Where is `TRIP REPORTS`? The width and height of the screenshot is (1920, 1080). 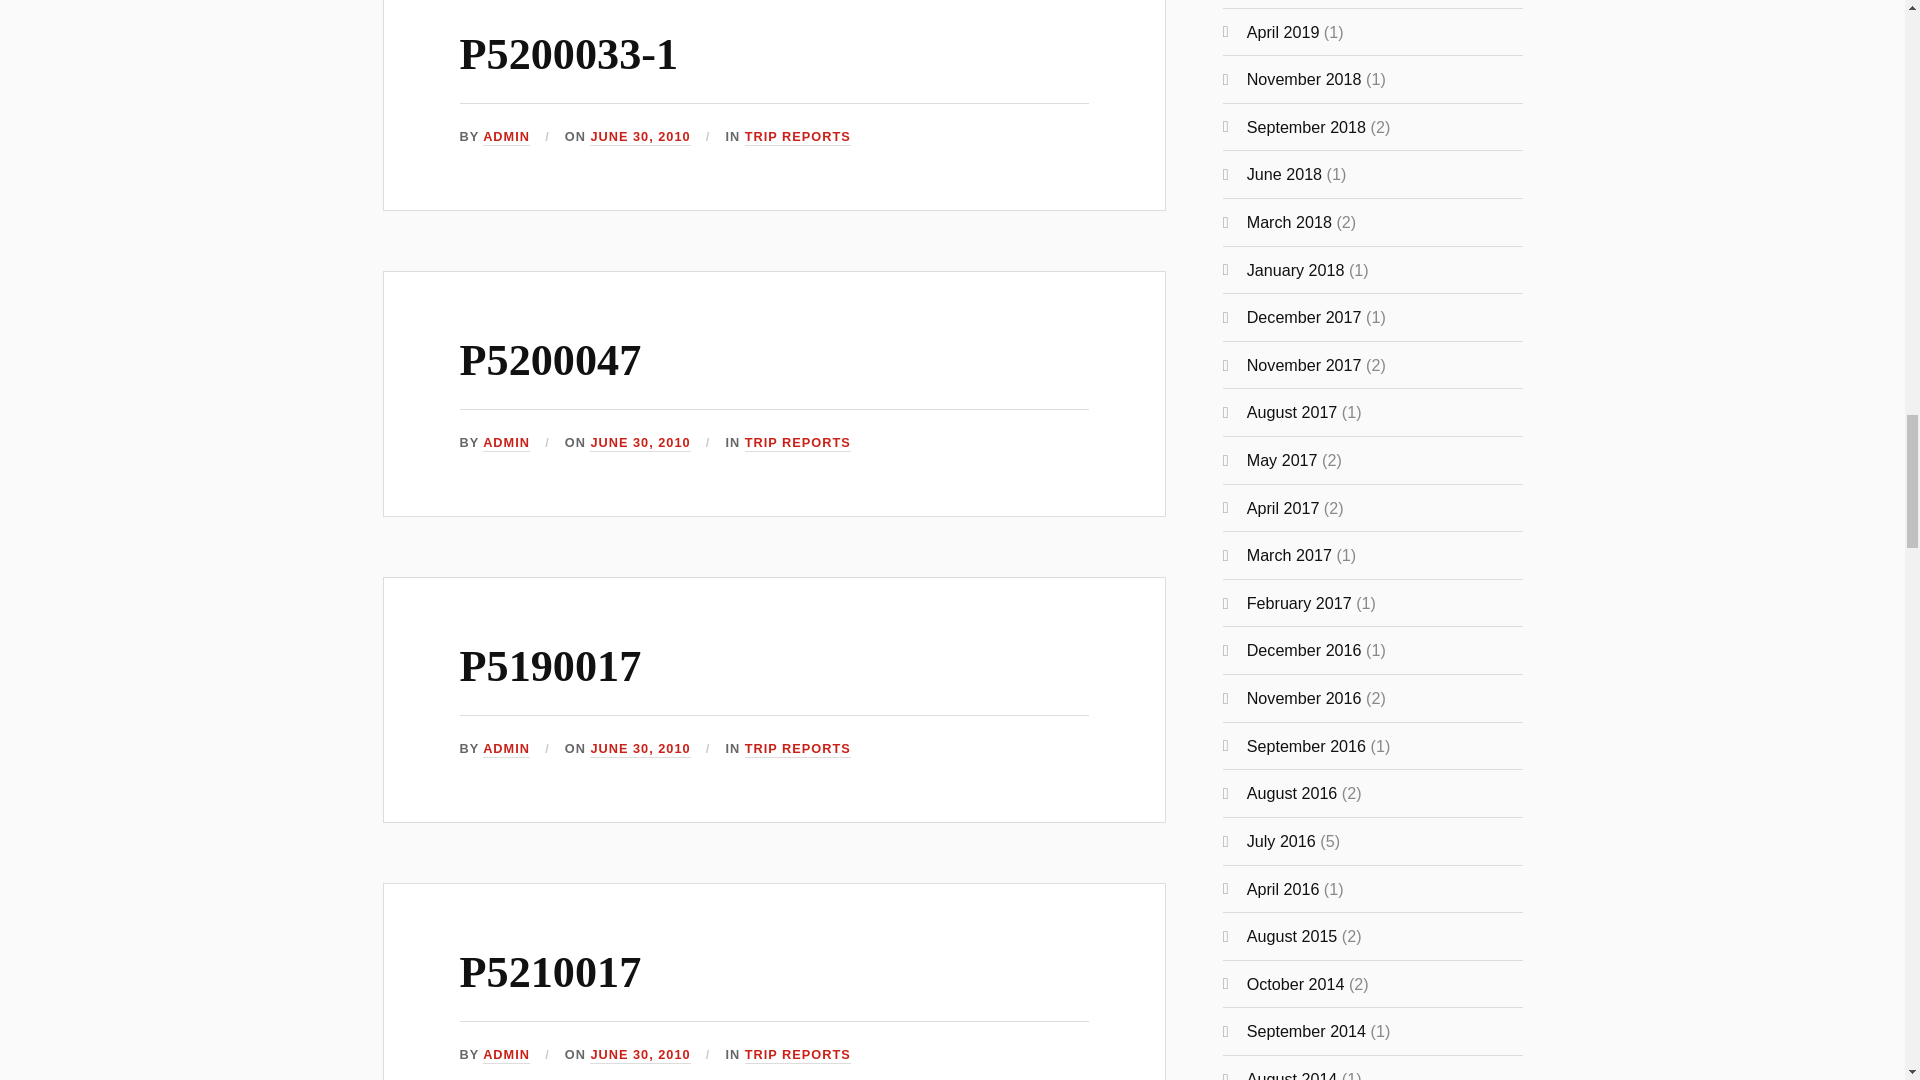
TRIP REPORTS is located at coordinates (797, 444).